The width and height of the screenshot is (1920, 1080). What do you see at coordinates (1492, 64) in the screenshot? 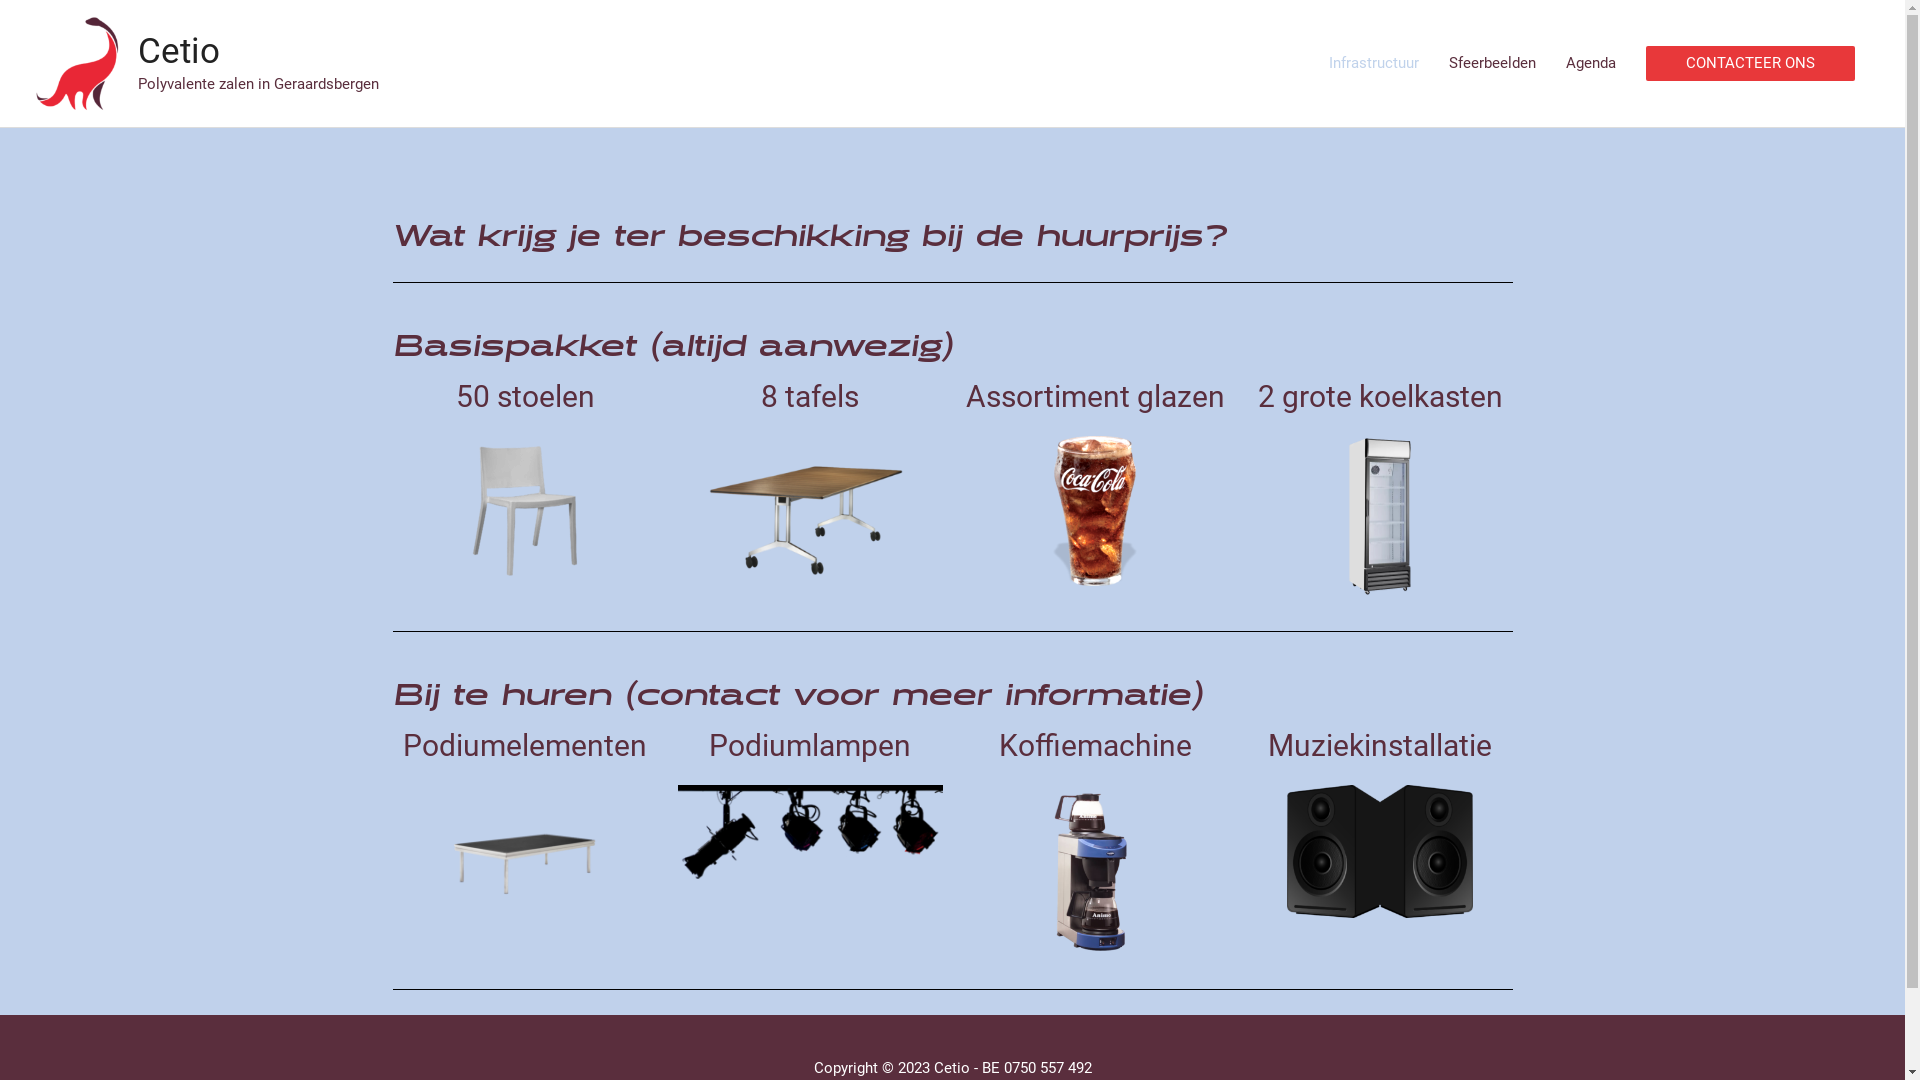
I see `Sfeerbeelden` at bounding box center [1492, 64].